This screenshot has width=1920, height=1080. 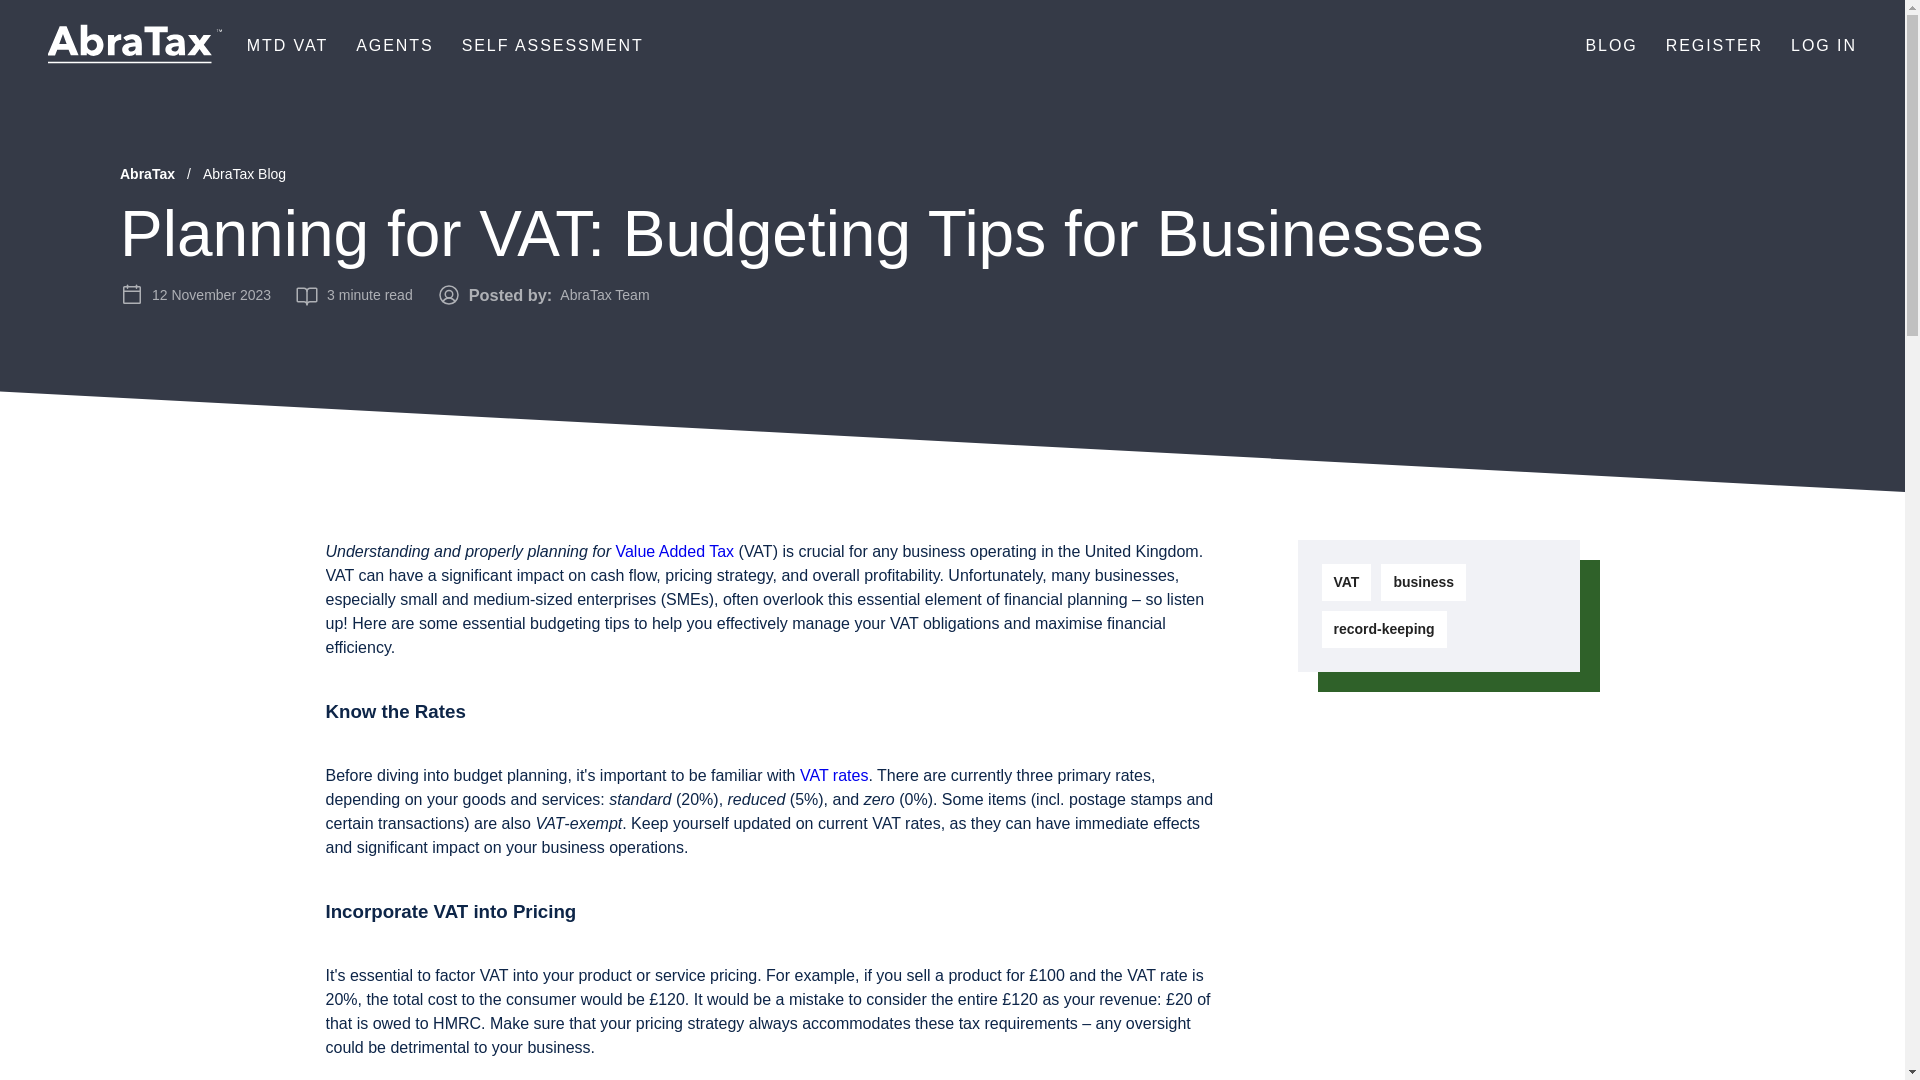 What do you see at coordinates (1347, 582) in the screenshot?
I see `VAT` at bounding box center [1347, 582].